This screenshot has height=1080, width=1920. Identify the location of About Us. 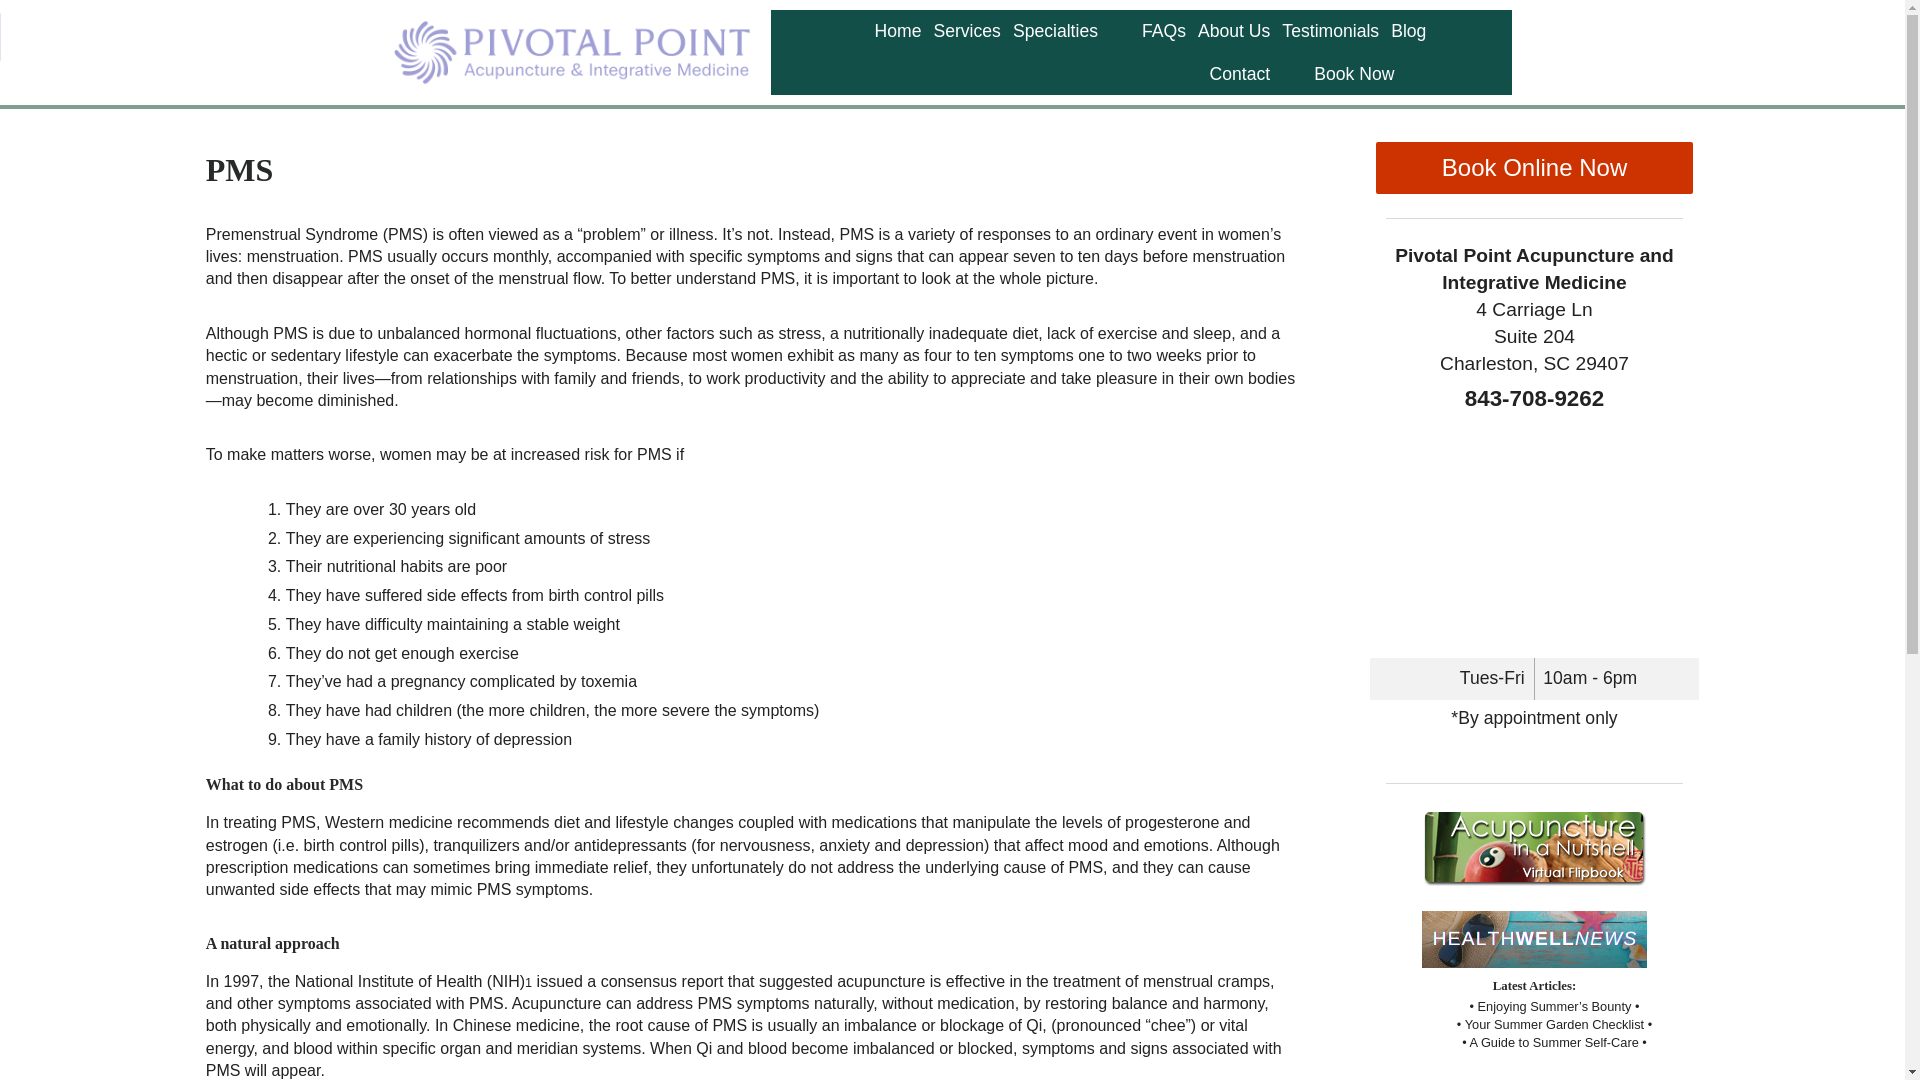
(1234, 30).